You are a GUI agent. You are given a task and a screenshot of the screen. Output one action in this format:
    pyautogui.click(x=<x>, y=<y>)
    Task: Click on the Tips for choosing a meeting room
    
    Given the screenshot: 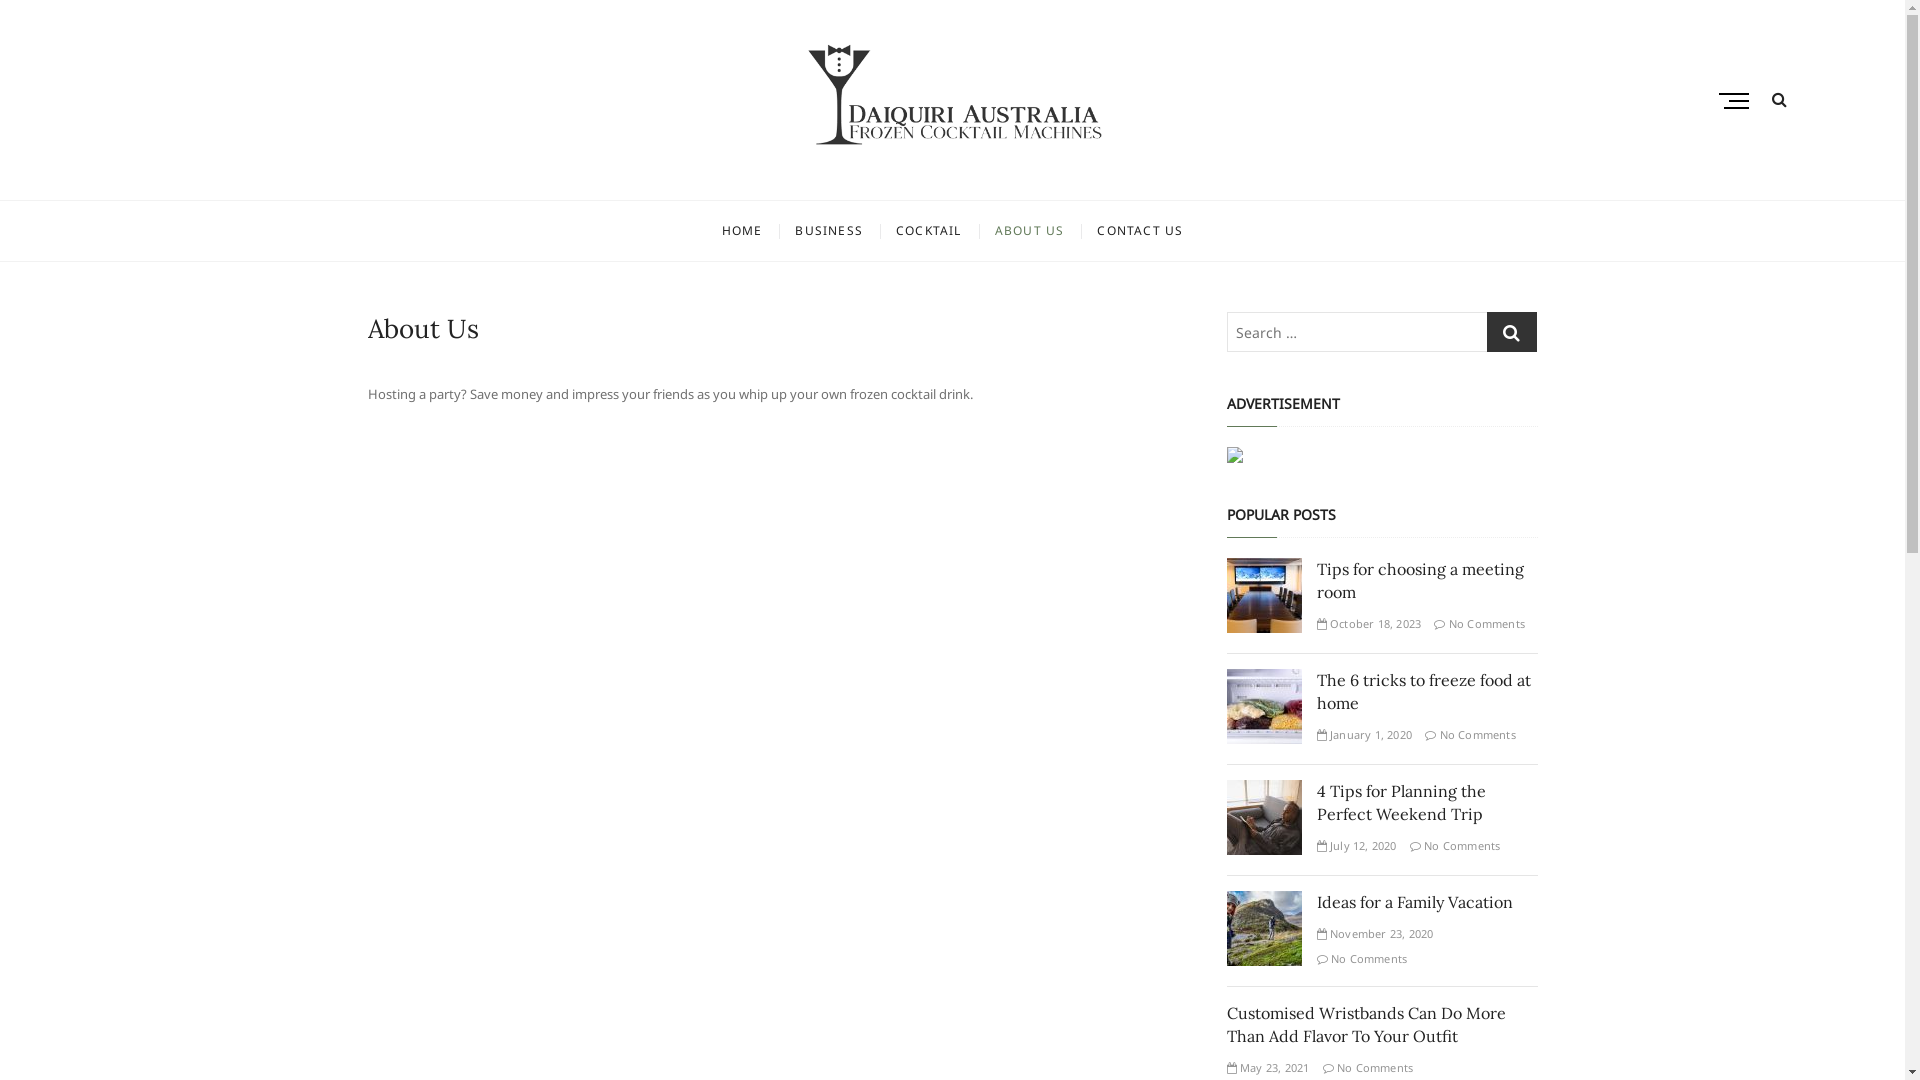 What is the action you would take?
    pyautogui.click(x=1264, y=570)
    